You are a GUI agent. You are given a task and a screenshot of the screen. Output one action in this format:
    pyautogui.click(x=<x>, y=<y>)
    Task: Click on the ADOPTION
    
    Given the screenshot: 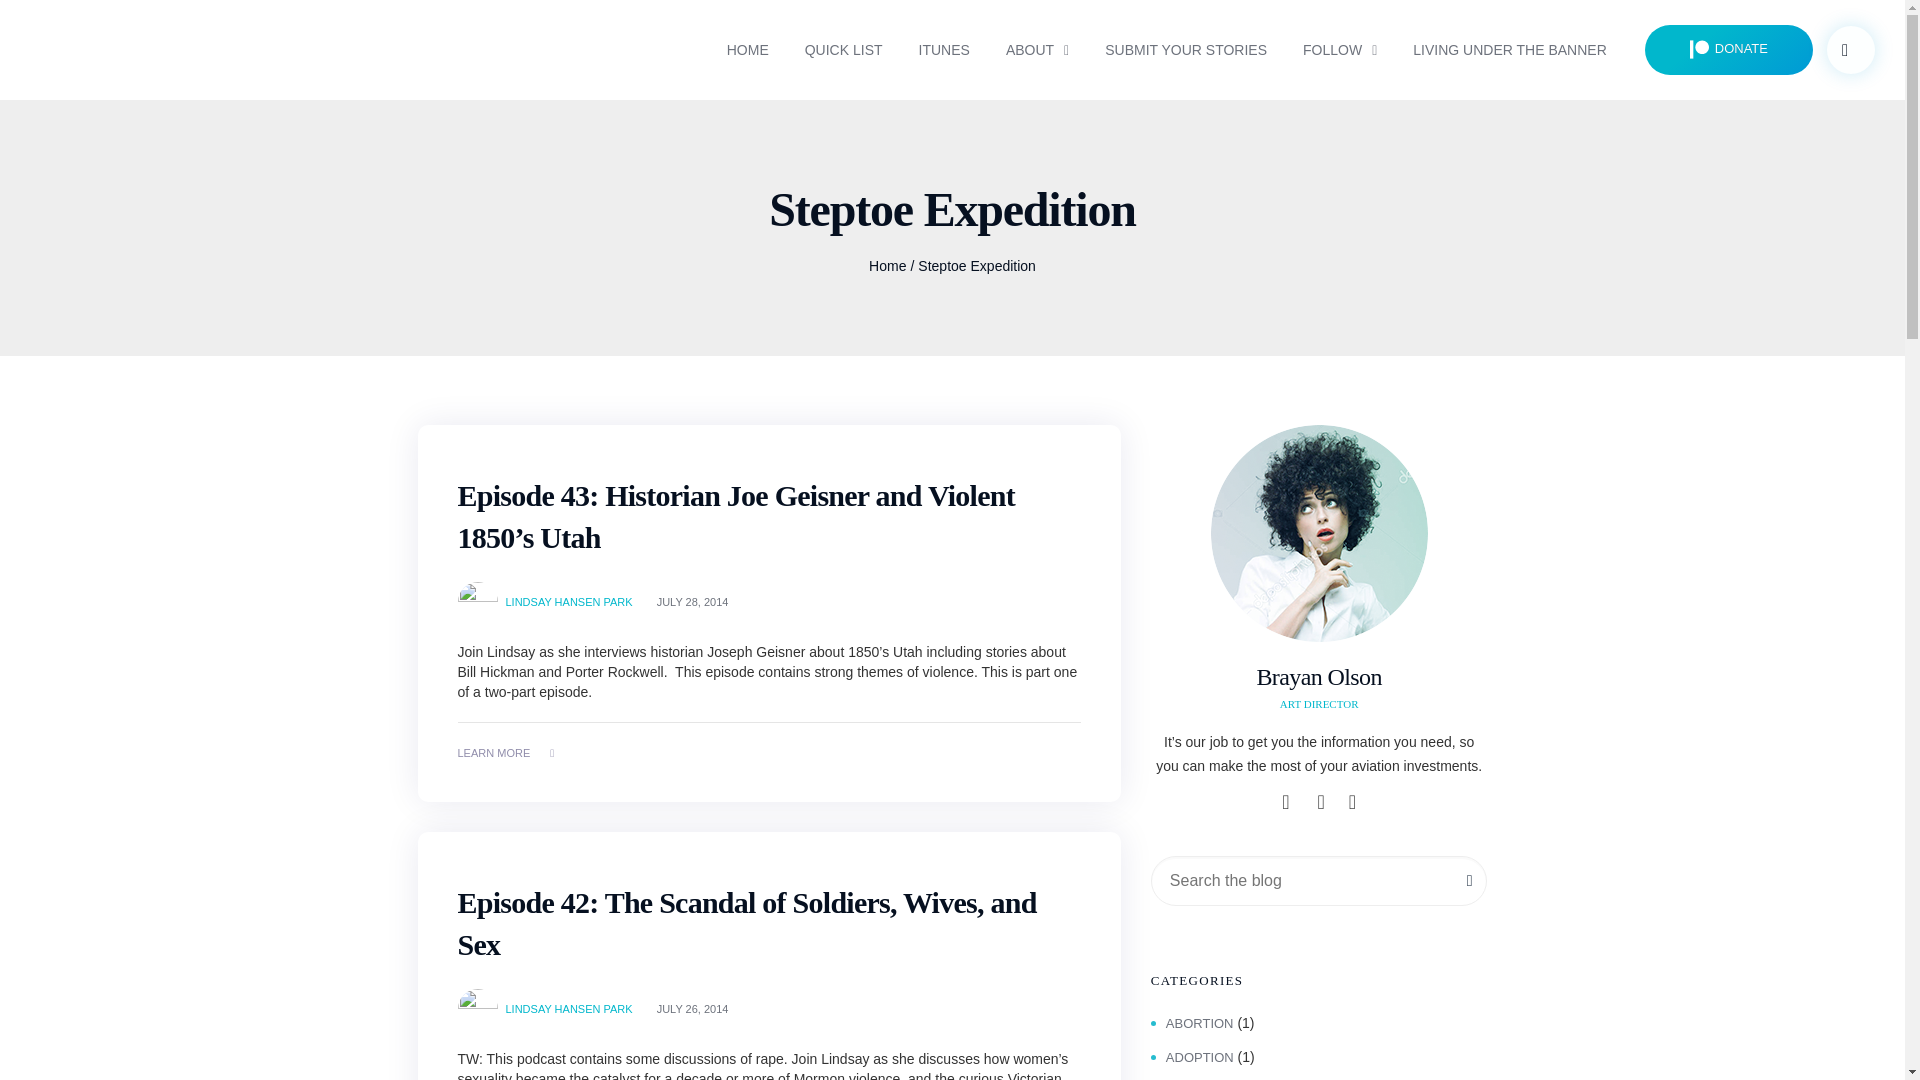 What is the action you would take?
    pyautogui.click(x=1192, y=1056)
    